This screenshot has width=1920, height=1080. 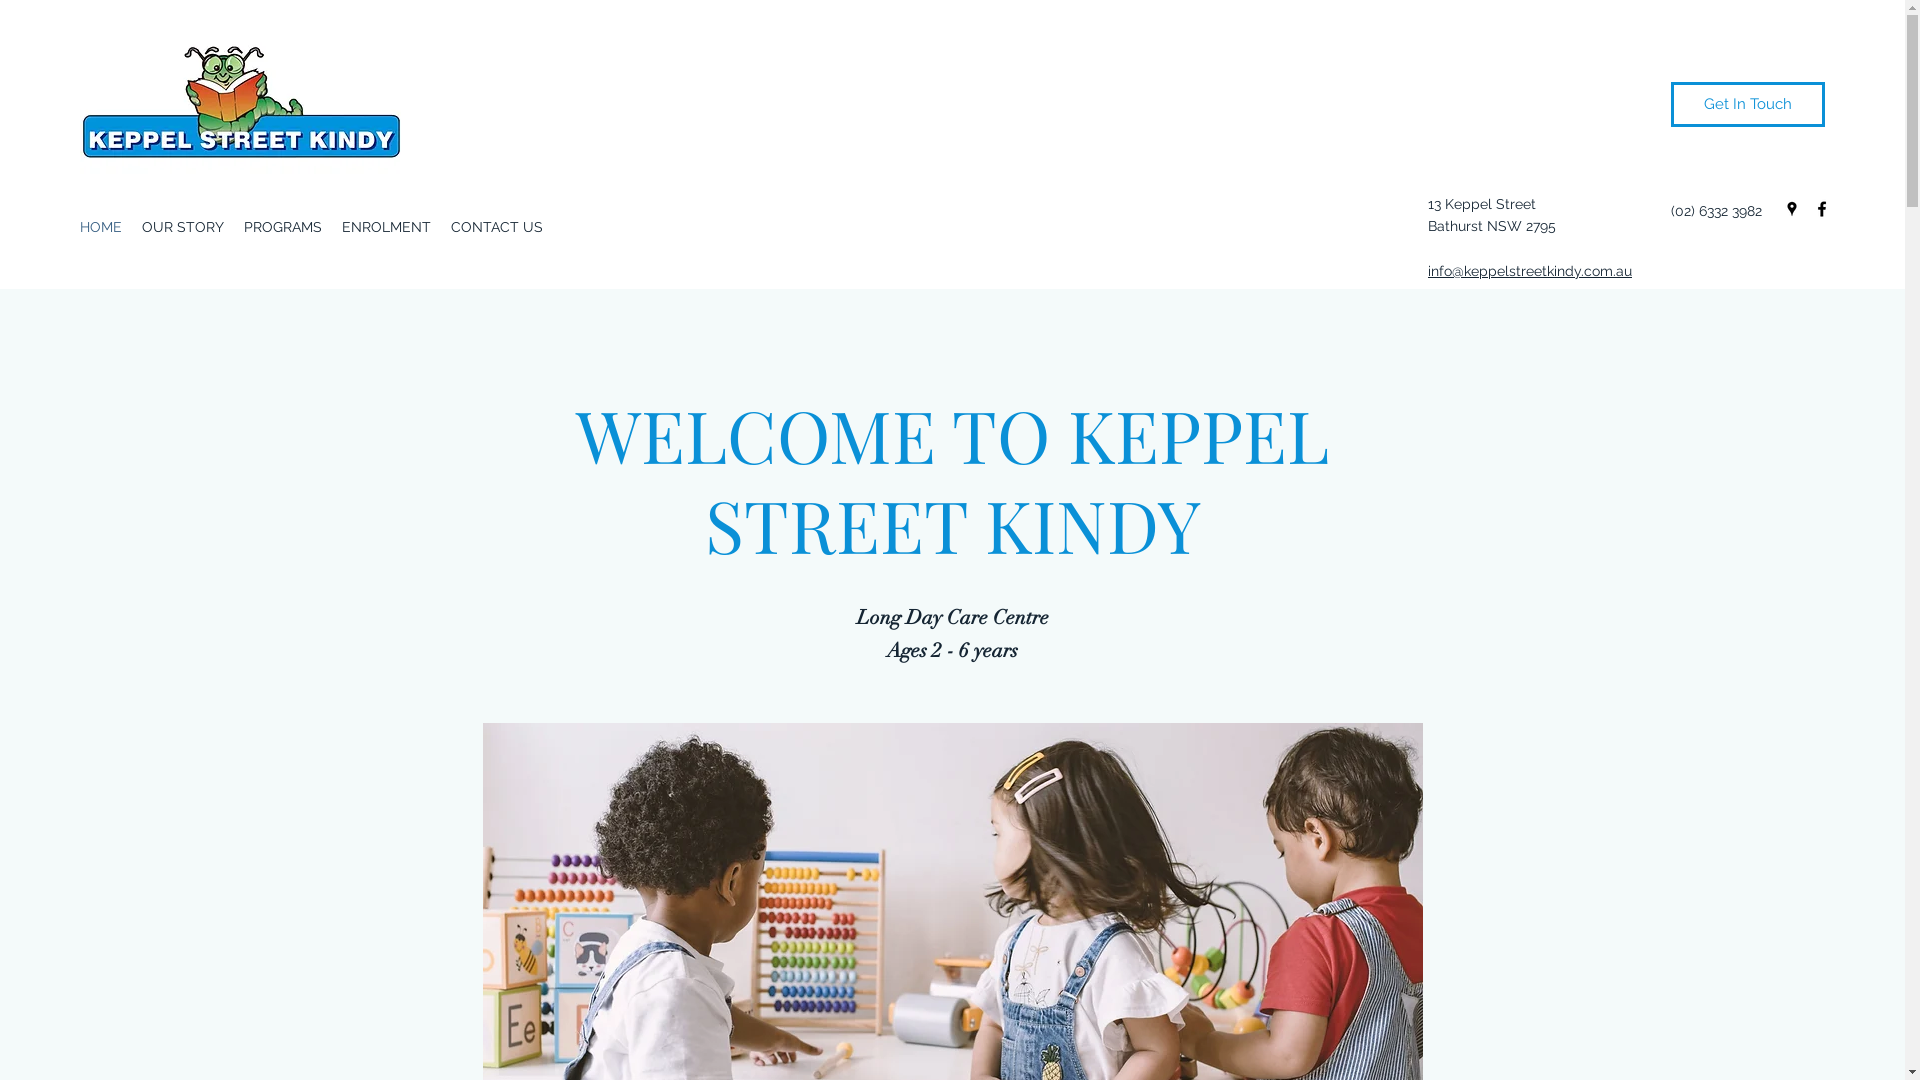 What do you see at coordinates (497, 227) in the screenshot?
I see `CONTACT US` at bounding box center [497, 227].